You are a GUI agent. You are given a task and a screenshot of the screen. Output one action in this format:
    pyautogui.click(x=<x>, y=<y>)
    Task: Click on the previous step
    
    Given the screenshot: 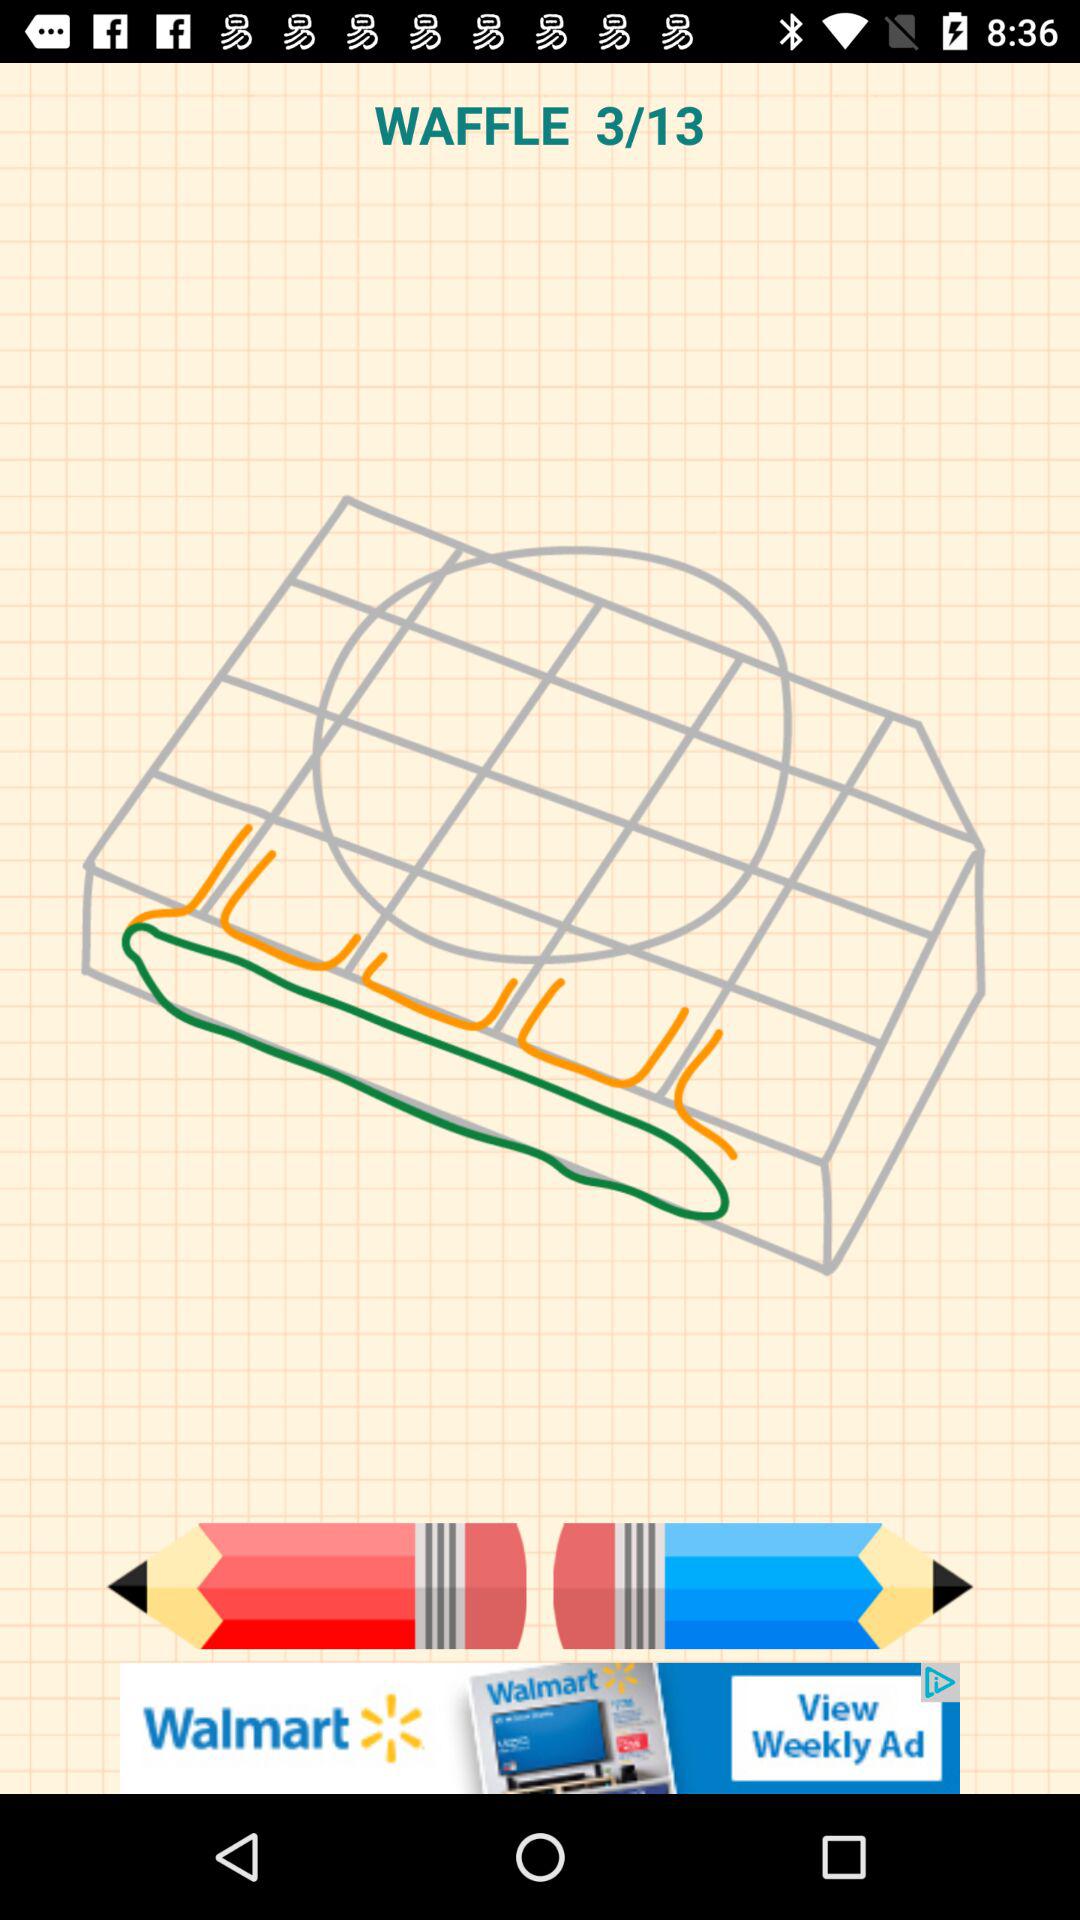 What is the action you would take?
    pyautogui.click(x=316, y=1586)
    